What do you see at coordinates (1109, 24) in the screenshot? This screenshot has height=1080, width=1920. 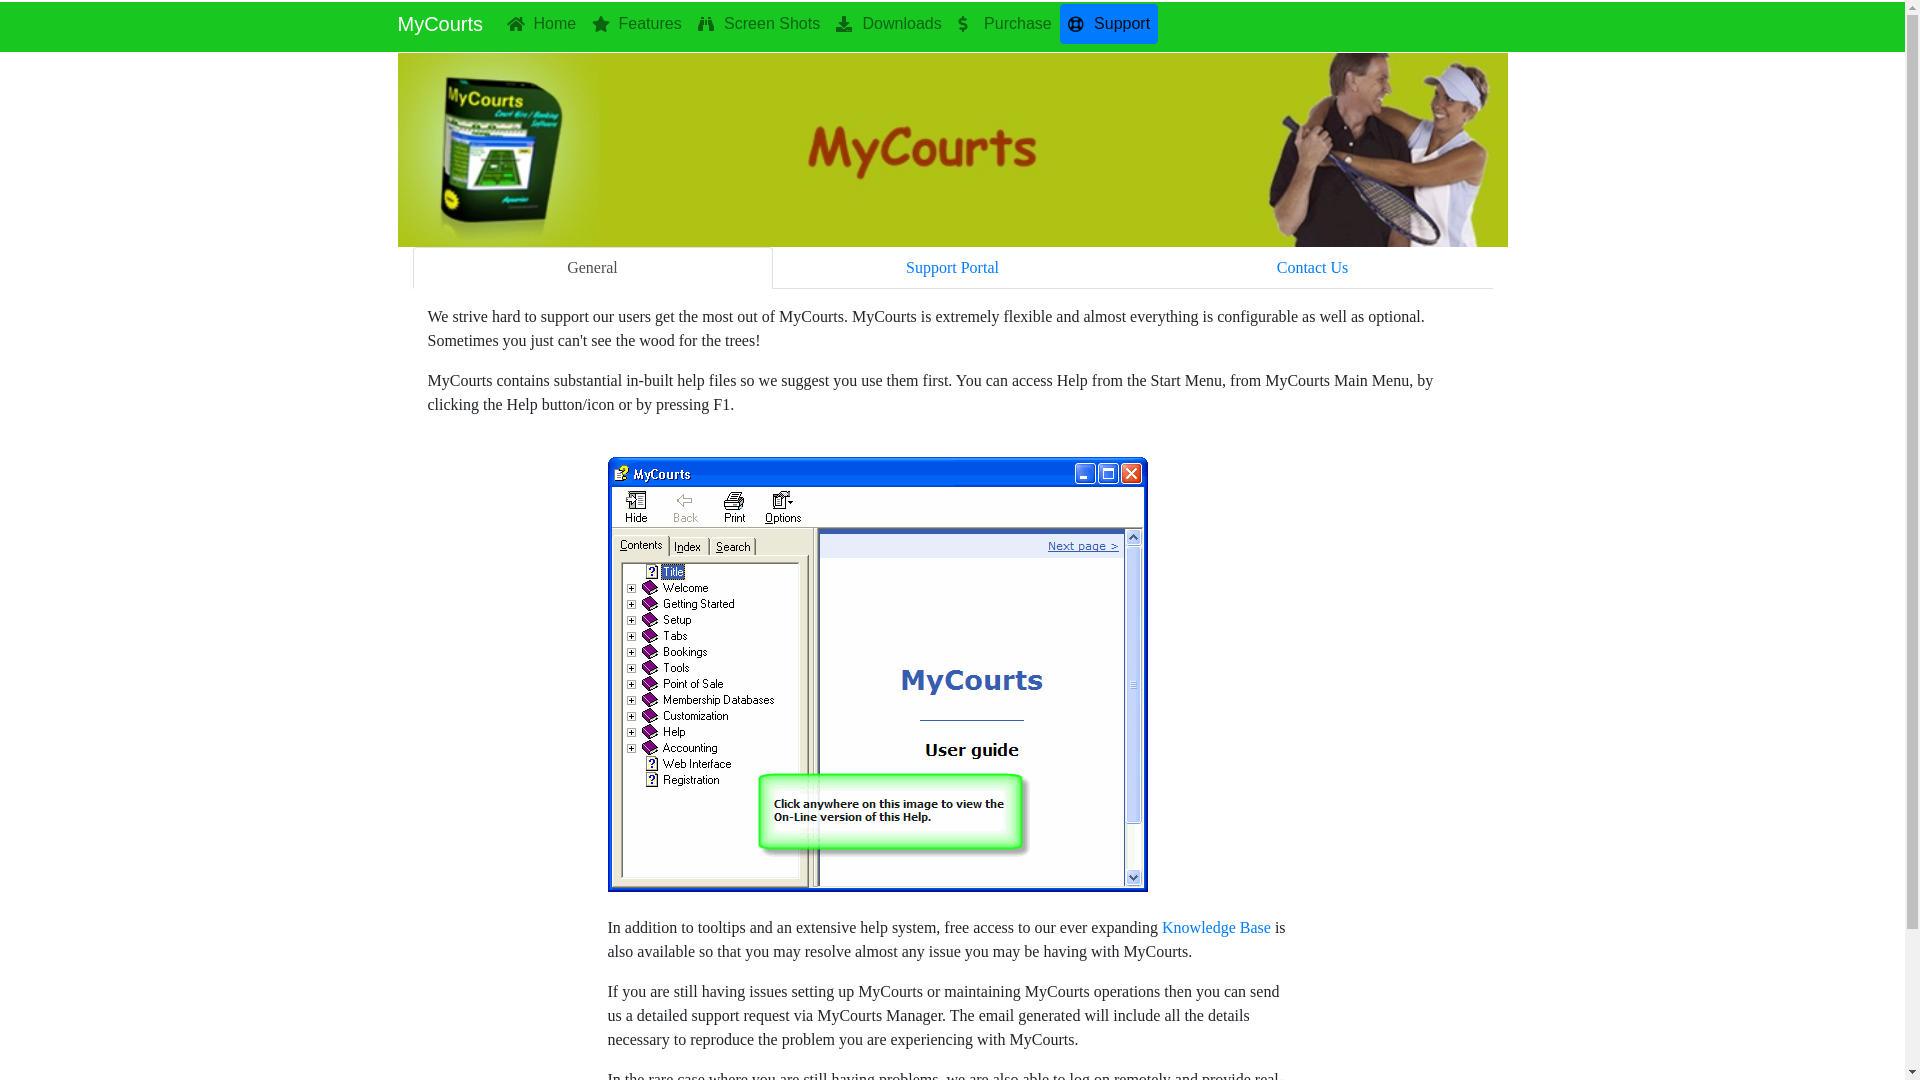 I see `Support` at bounding box center [1109, 24].